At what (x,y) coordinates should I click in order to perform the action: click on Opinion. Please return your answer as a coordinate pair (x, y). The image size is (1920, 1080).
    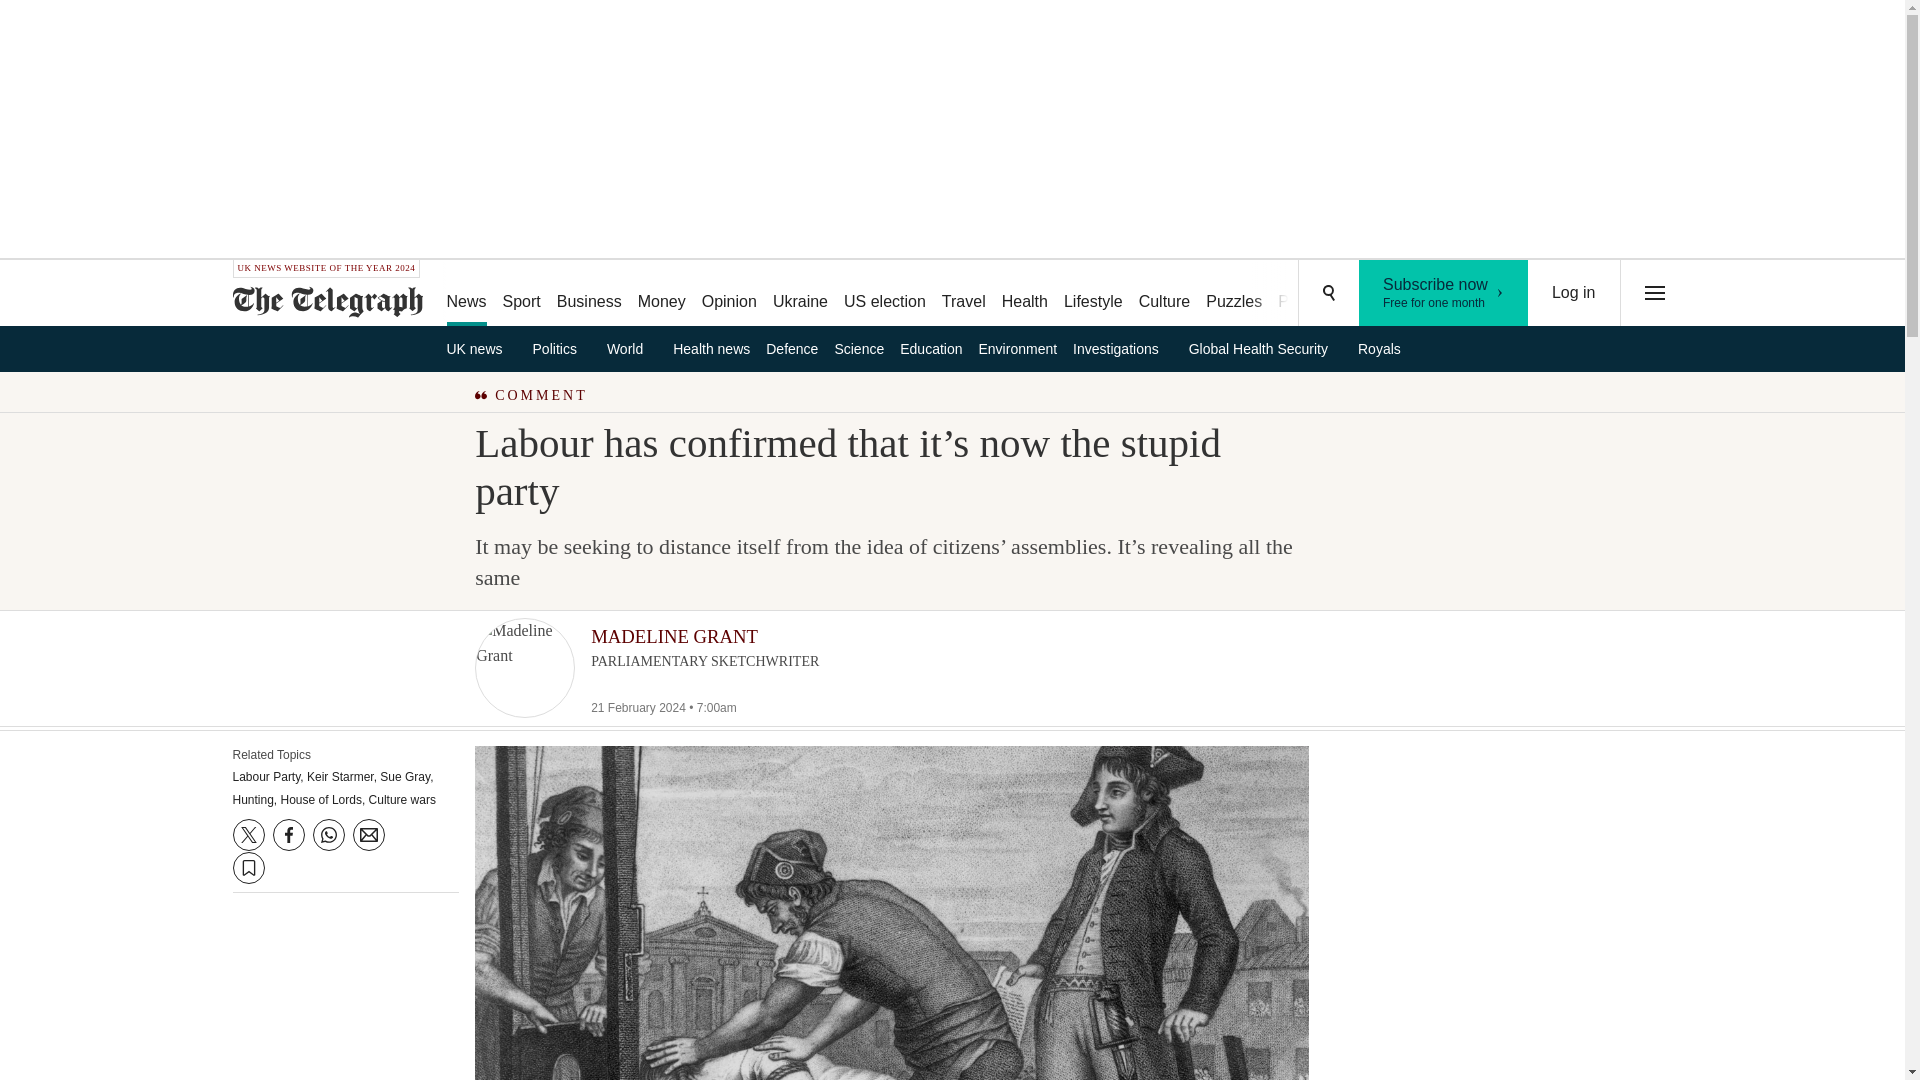
    Looking at the image, I should click on (1444, 293).